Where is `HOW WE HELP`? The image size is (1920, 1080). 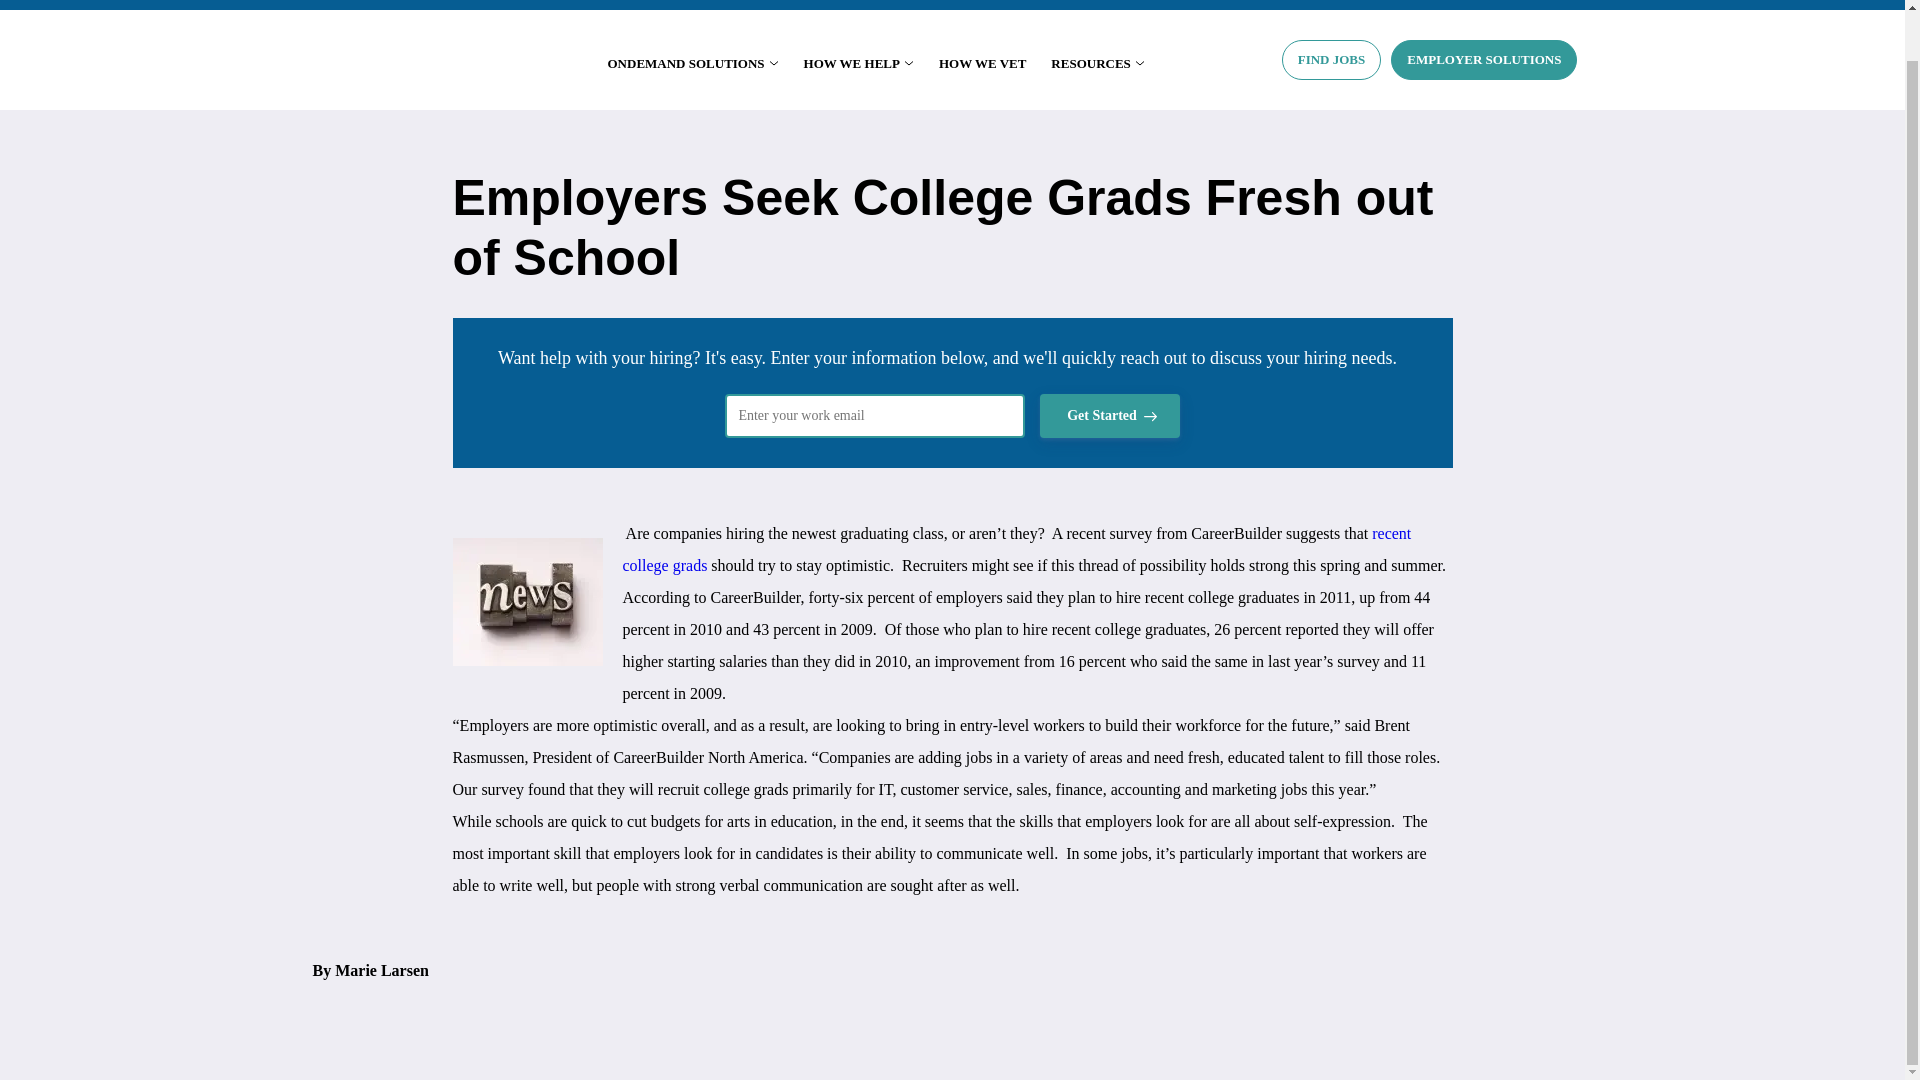 HOW WE HELP is located at coordinates (858, 64).